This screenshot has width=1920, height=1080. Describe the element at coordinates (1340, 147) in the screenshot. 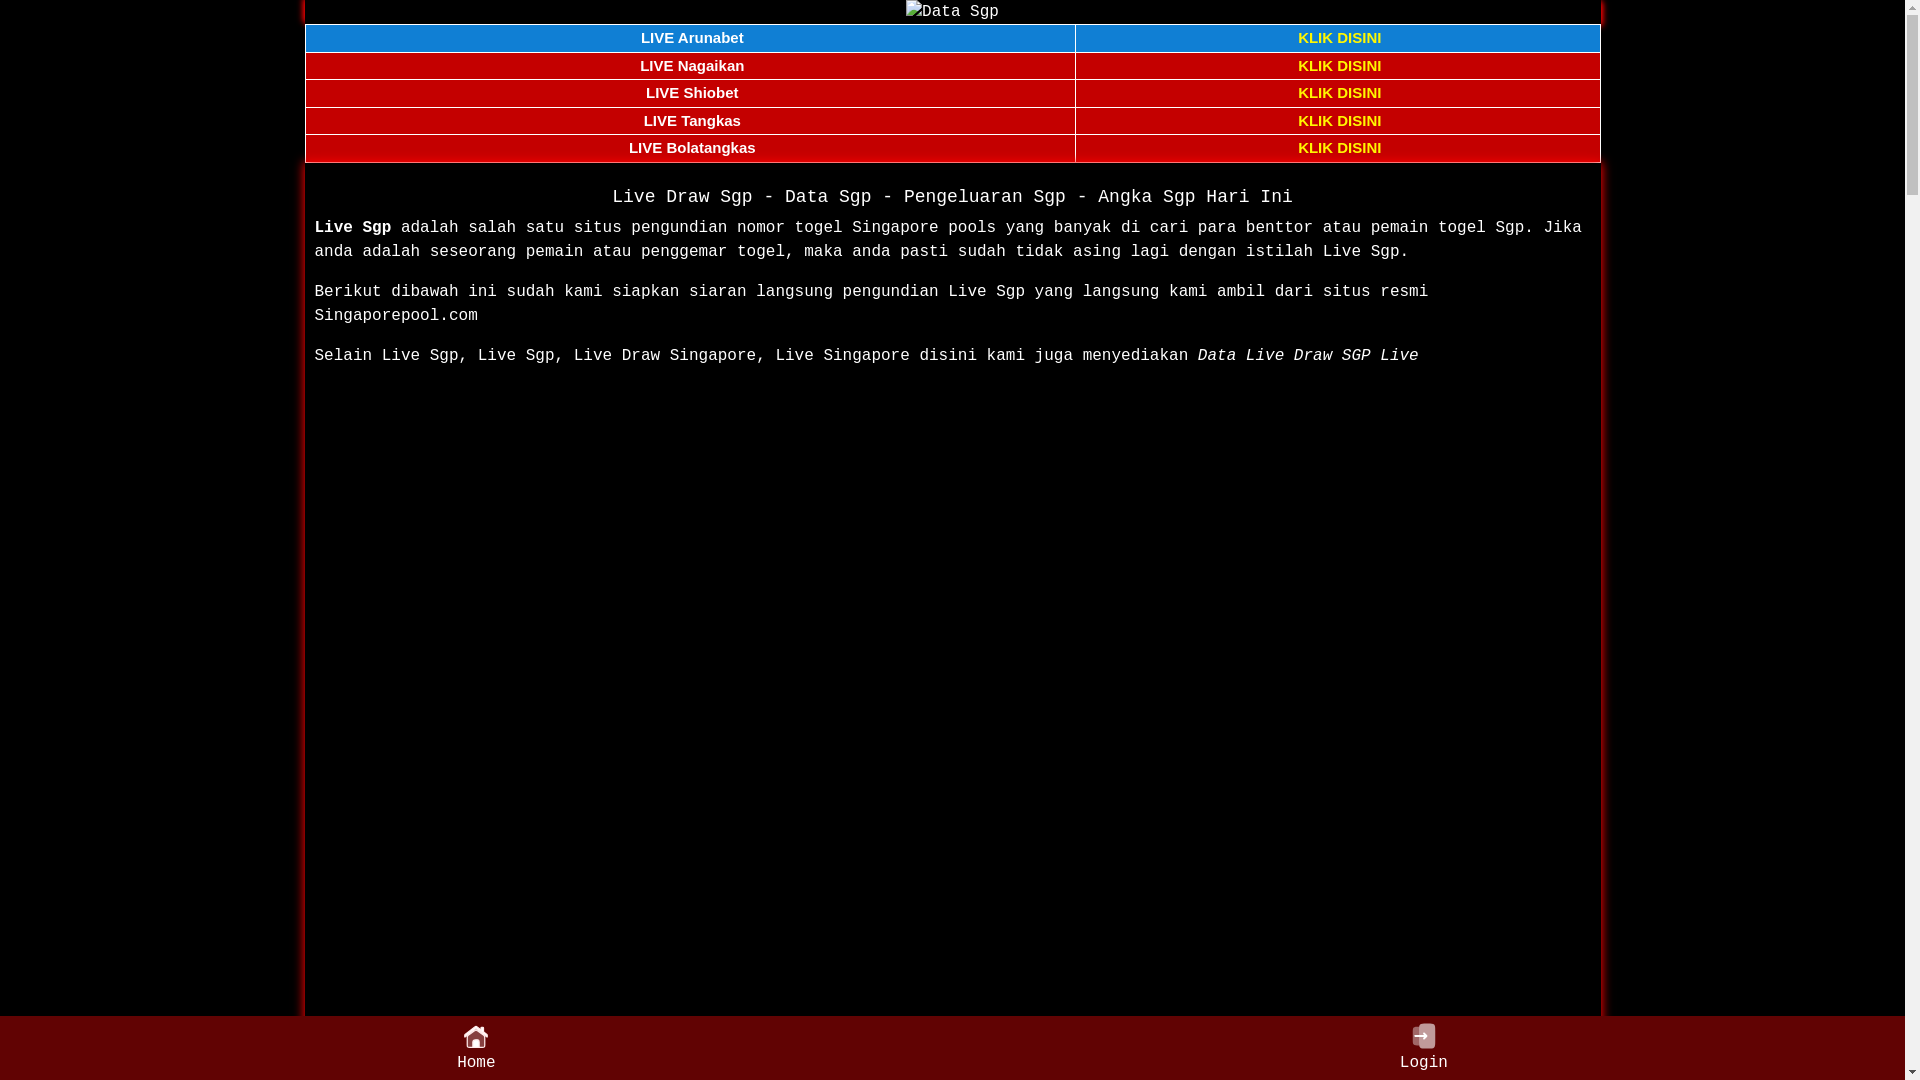

I see `KLIK DISINI` at that location.